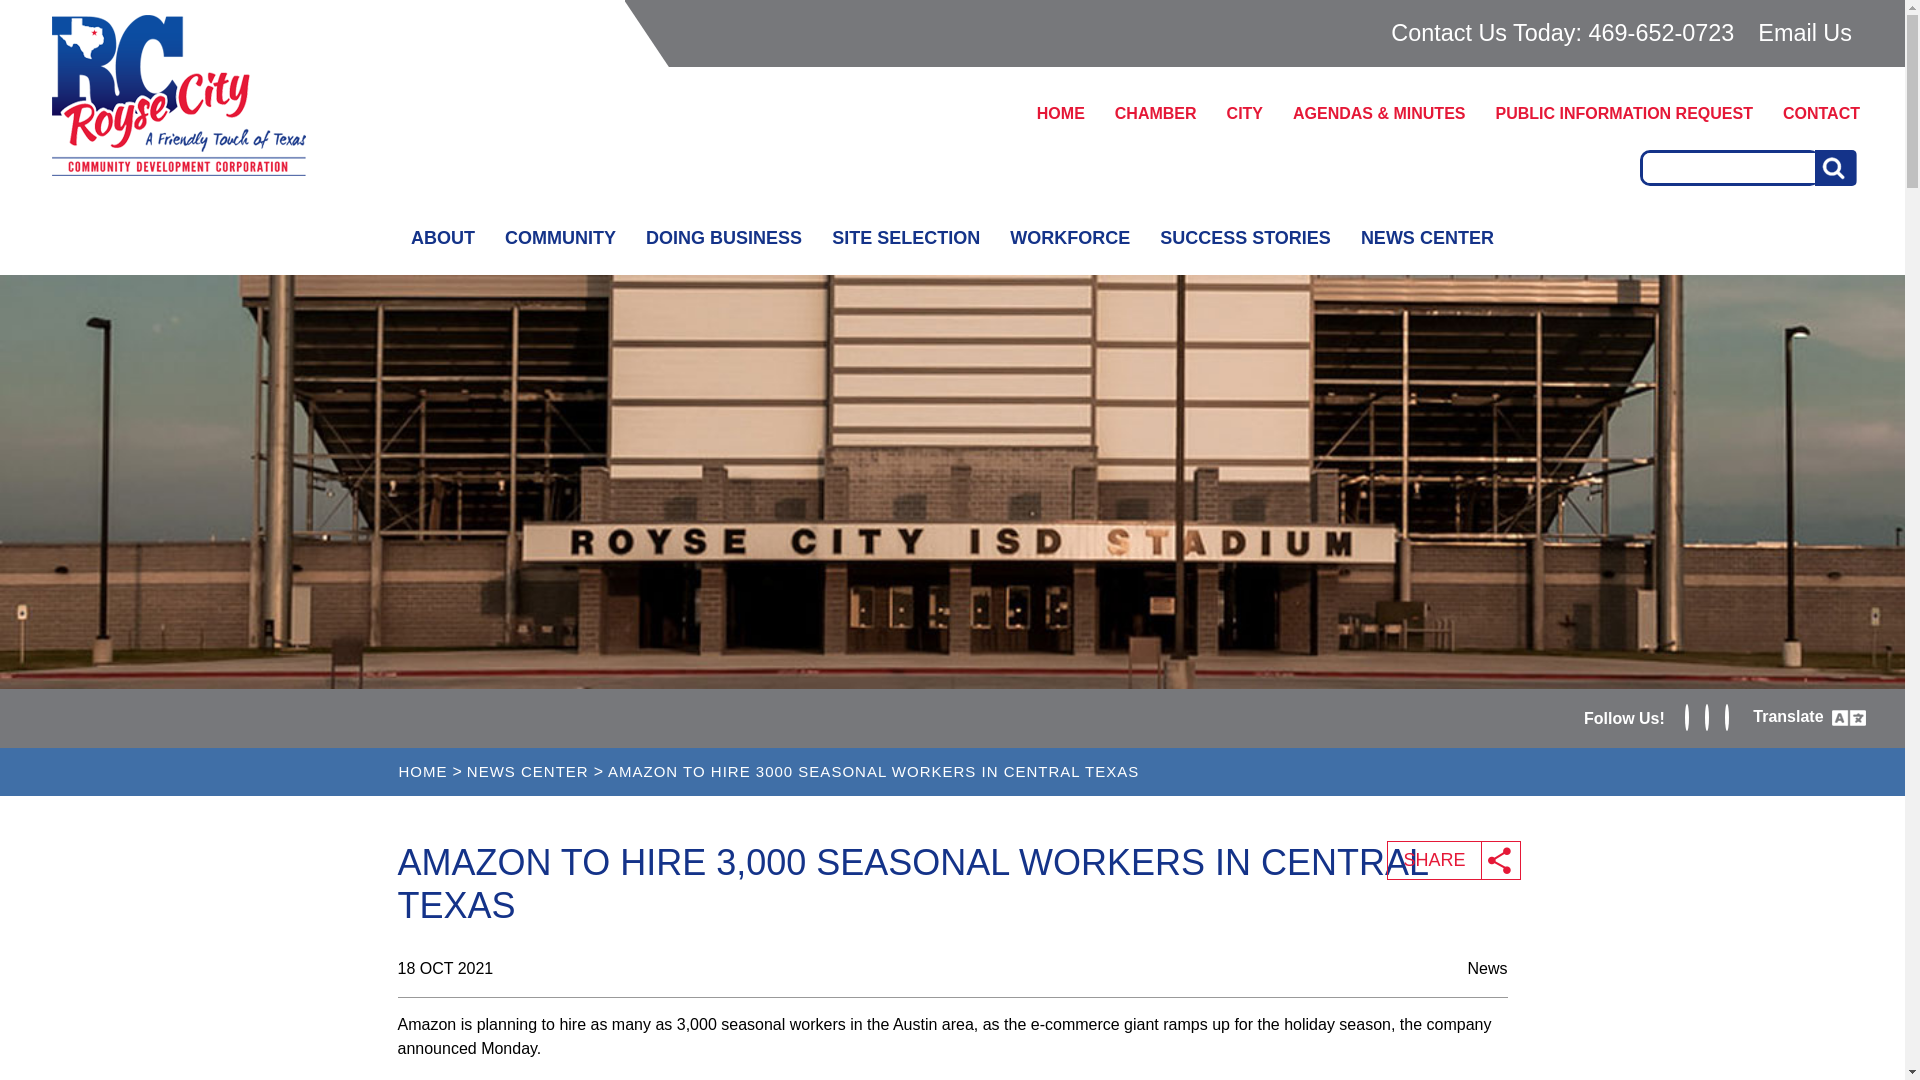  What do you see at coordinates (1558, 33) in the screenshot?
I see `Contact Us Today: 469-652-0723` at bounding box center [1558, 33].